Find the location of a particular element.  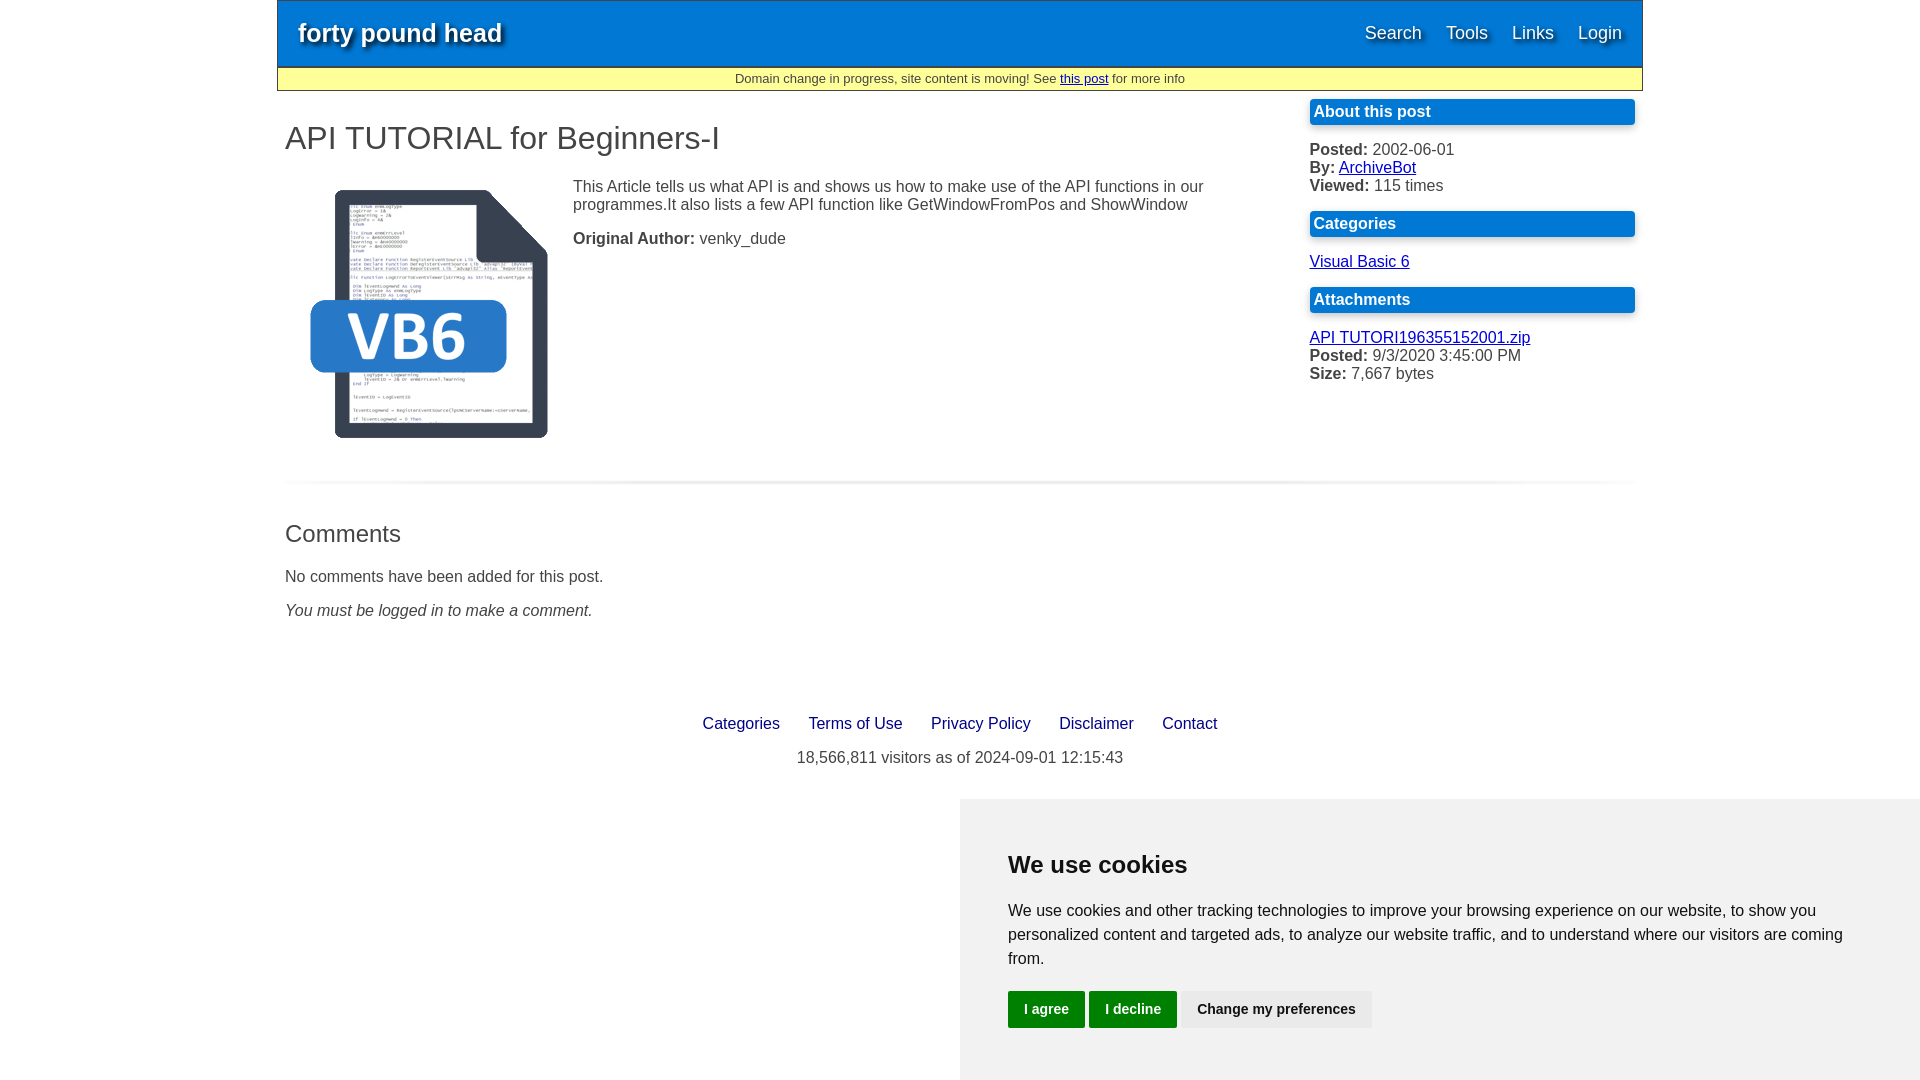

Privacy Policy is located at coordinates (980, 722).